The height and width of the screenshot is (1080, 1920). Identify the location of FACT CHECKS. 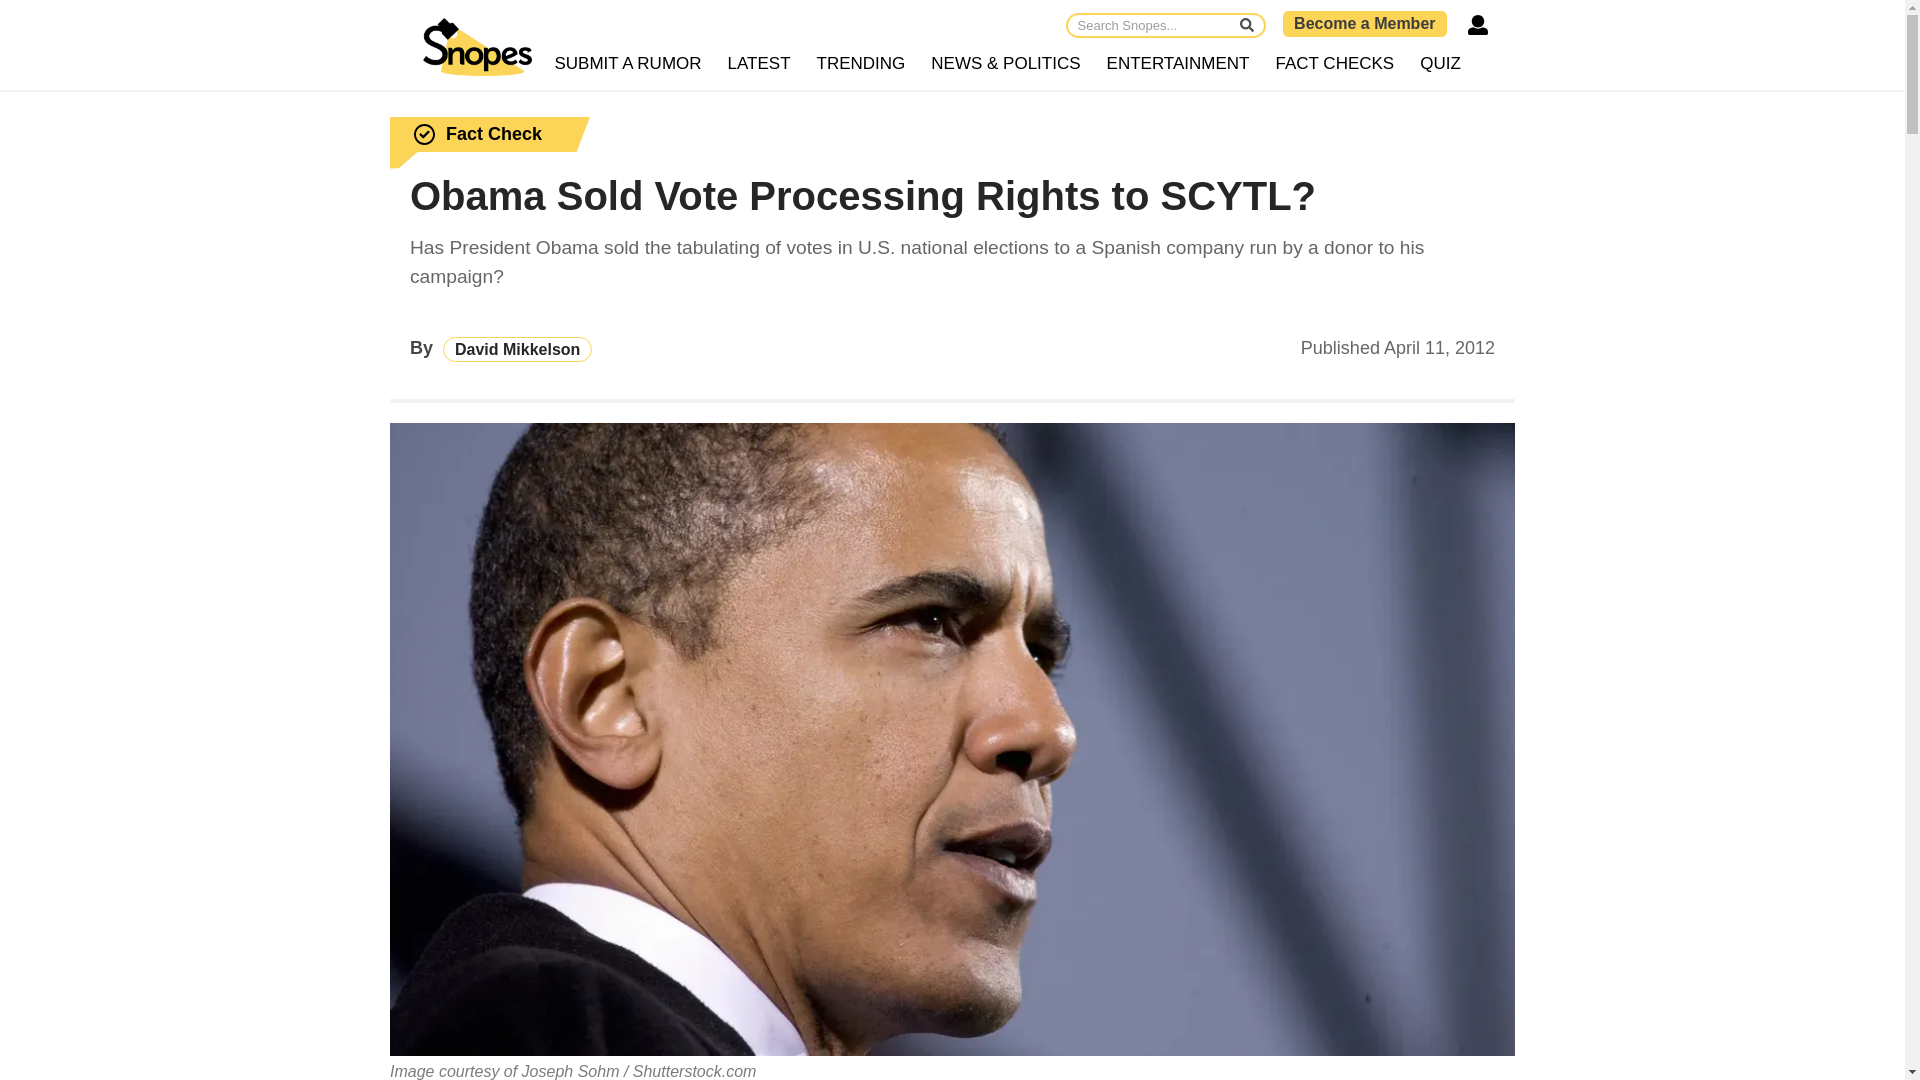
(1334, 64).